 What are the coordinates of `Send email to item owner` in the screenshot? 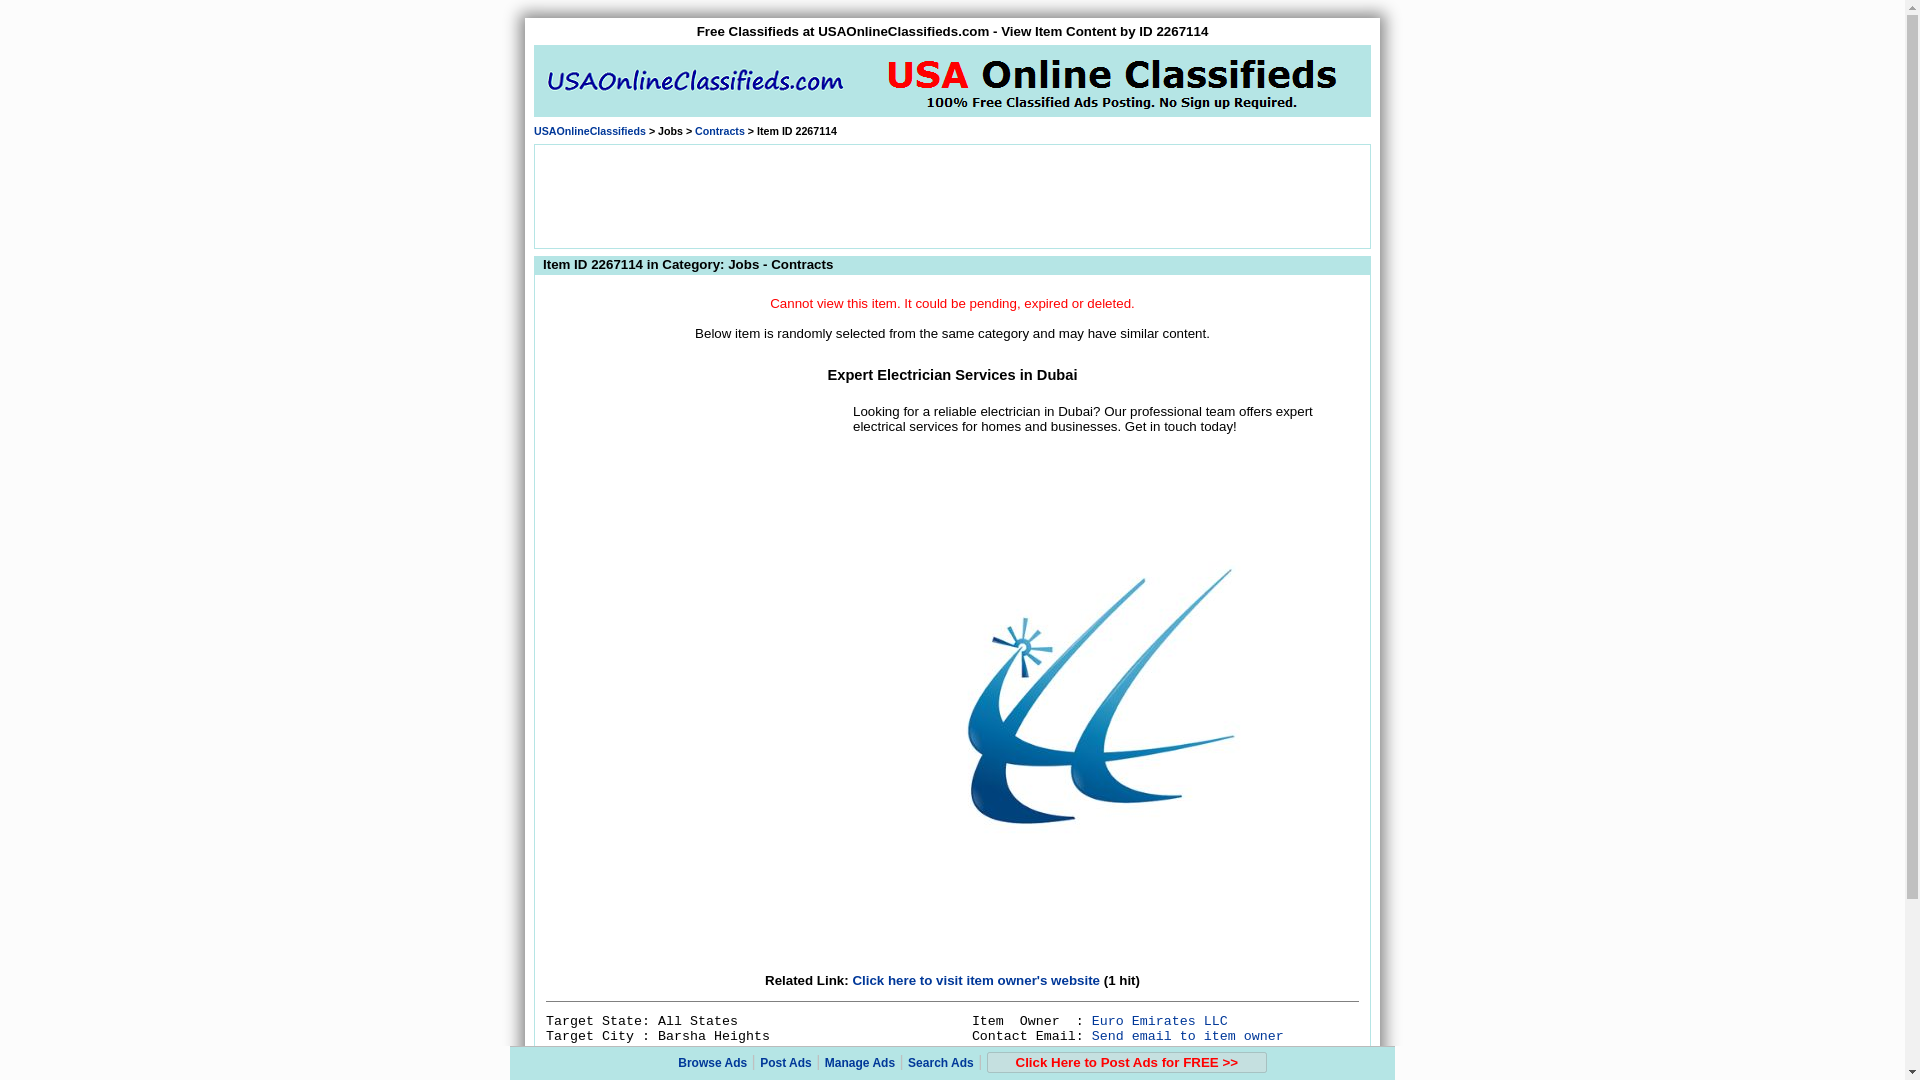 It's located at (1188, 1036).